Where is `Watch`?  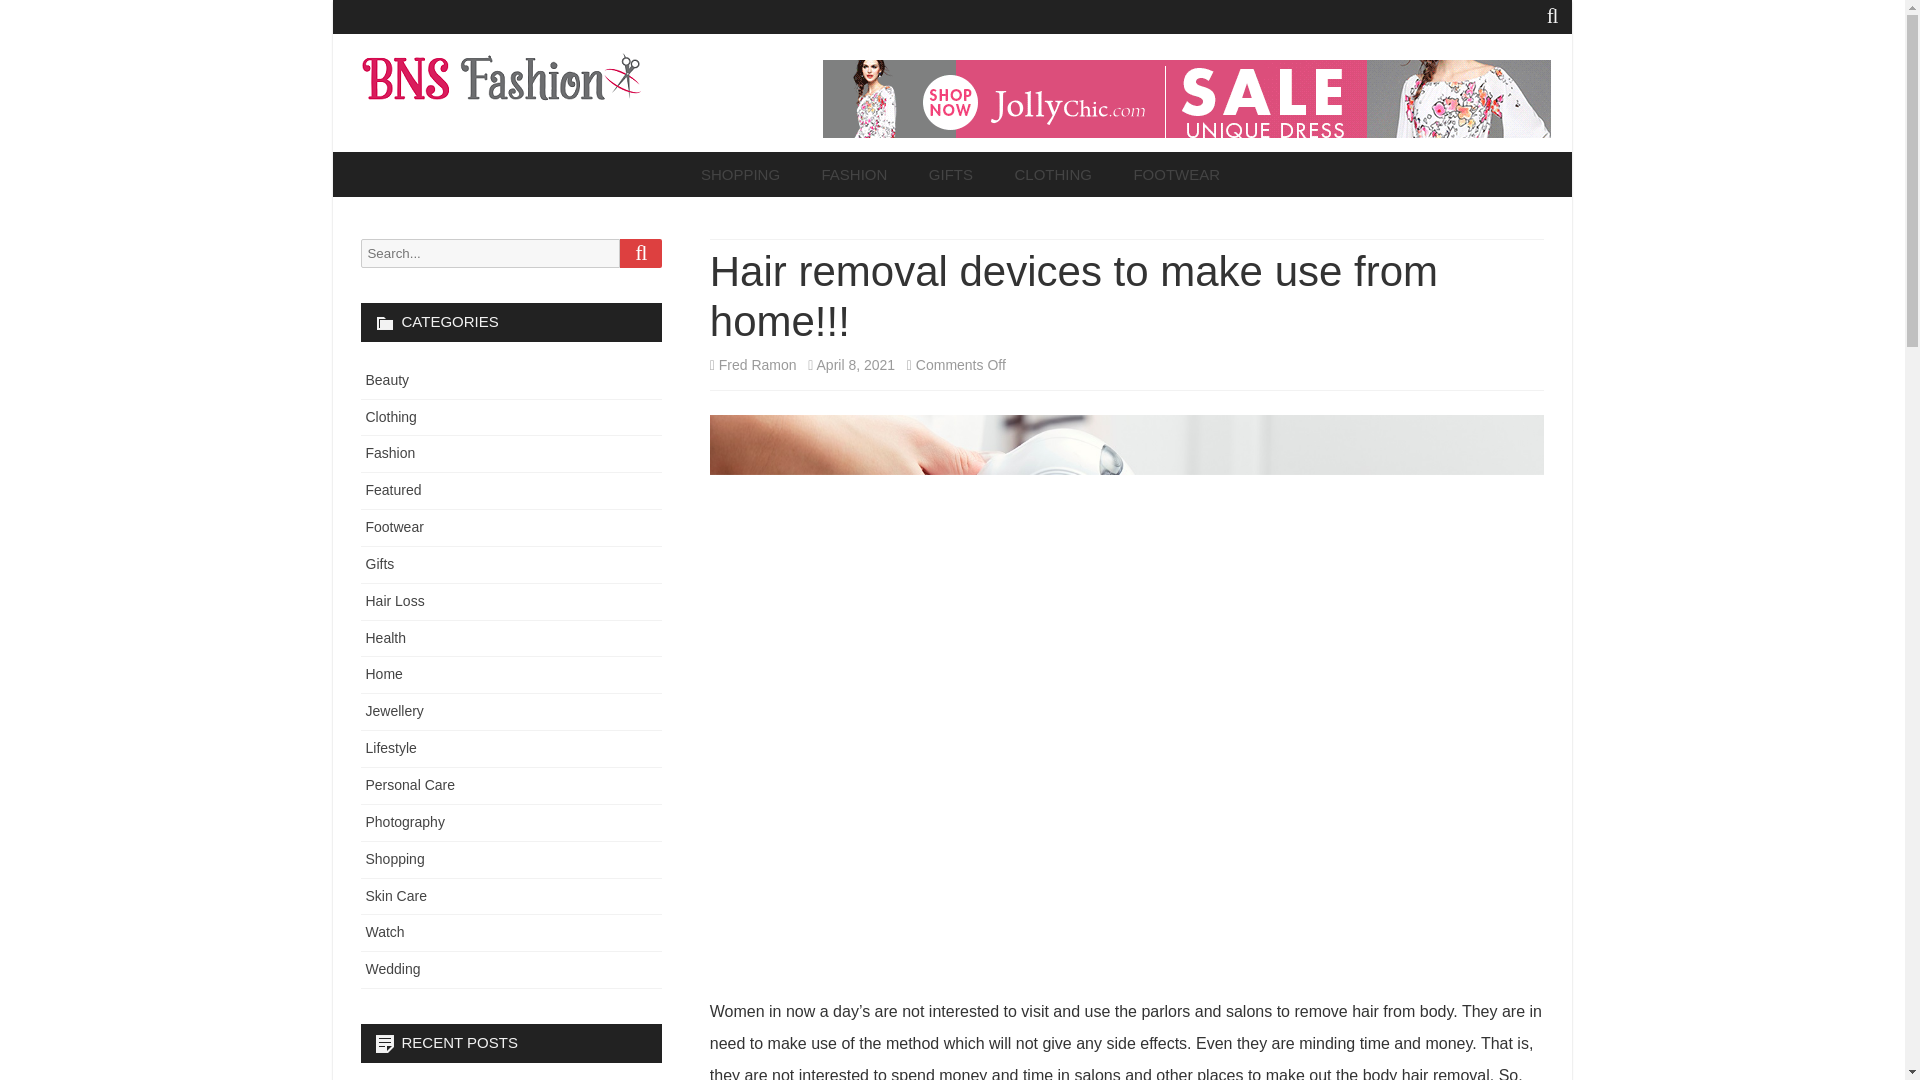 Watch is located at coordinates (386, 932).